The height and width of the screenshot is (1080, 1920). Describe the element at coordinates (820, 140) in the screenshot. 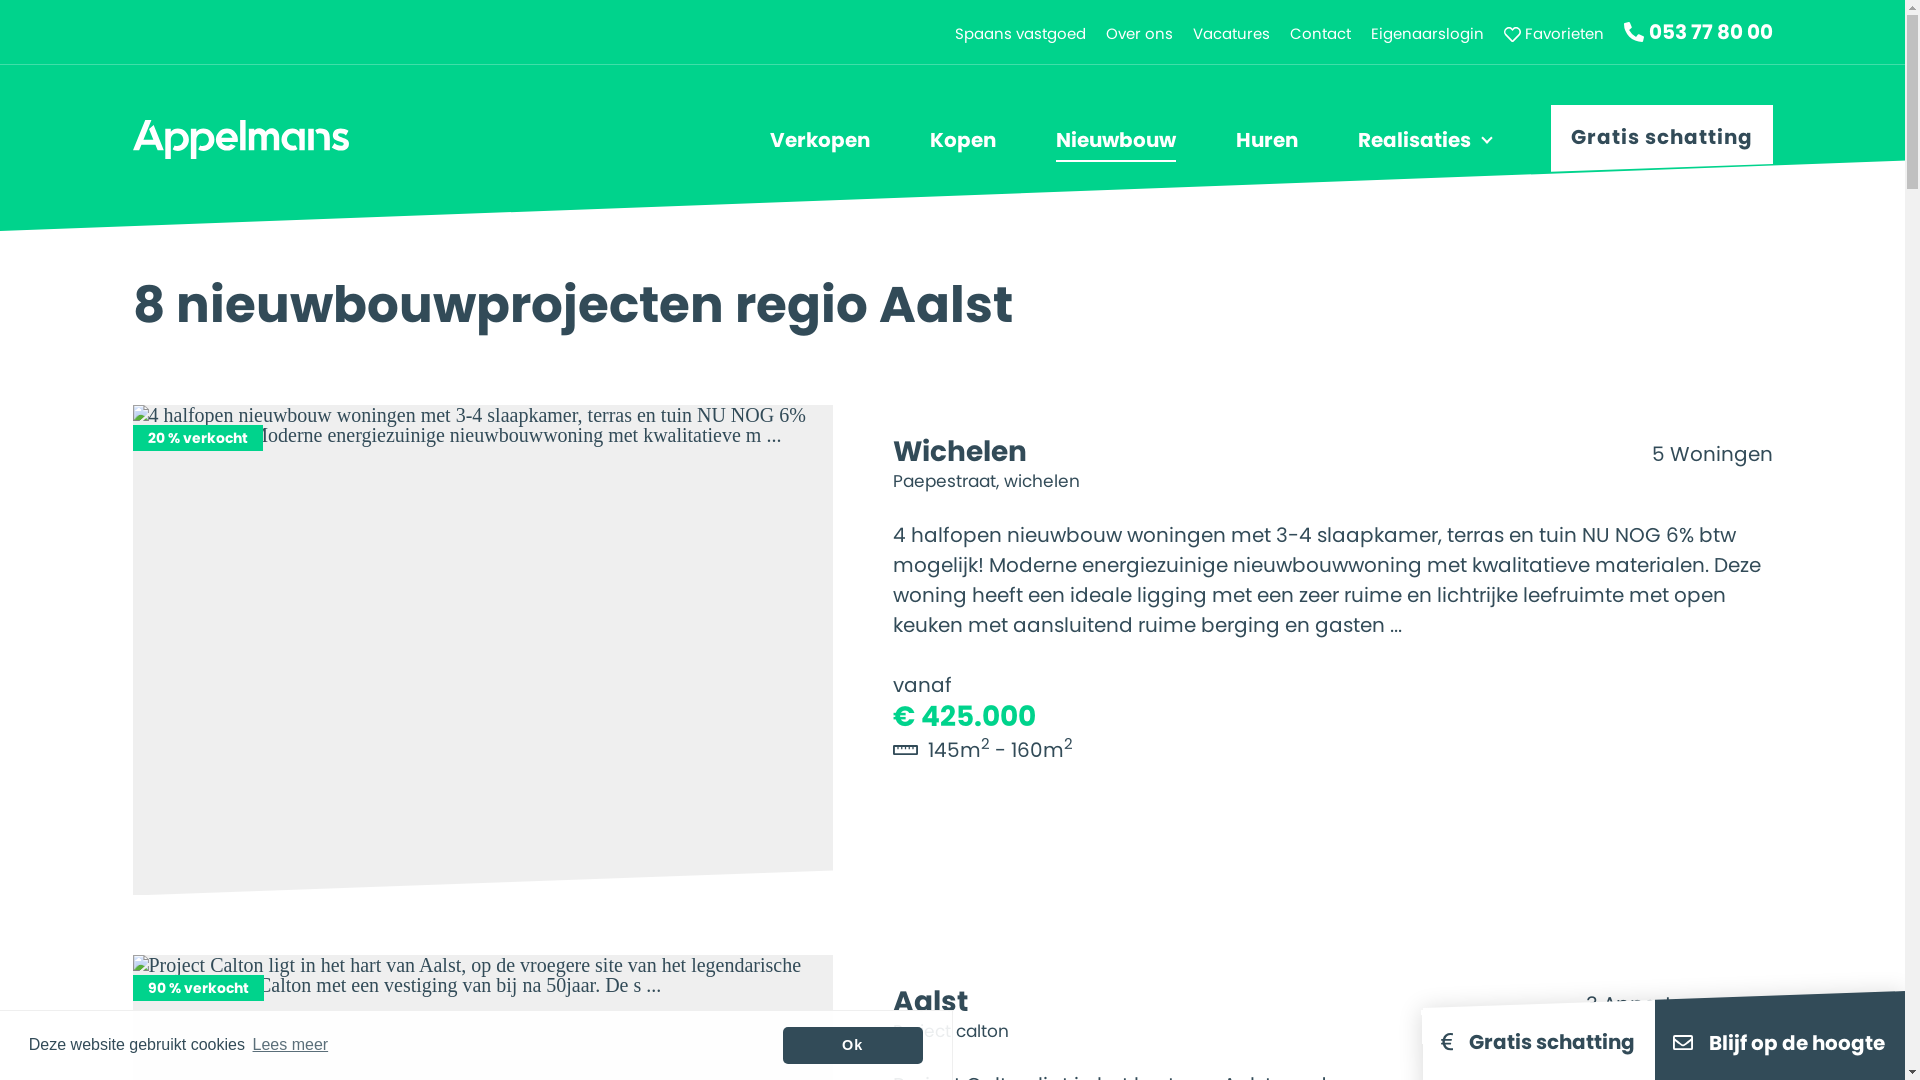

I see `Verkopen` at that location.